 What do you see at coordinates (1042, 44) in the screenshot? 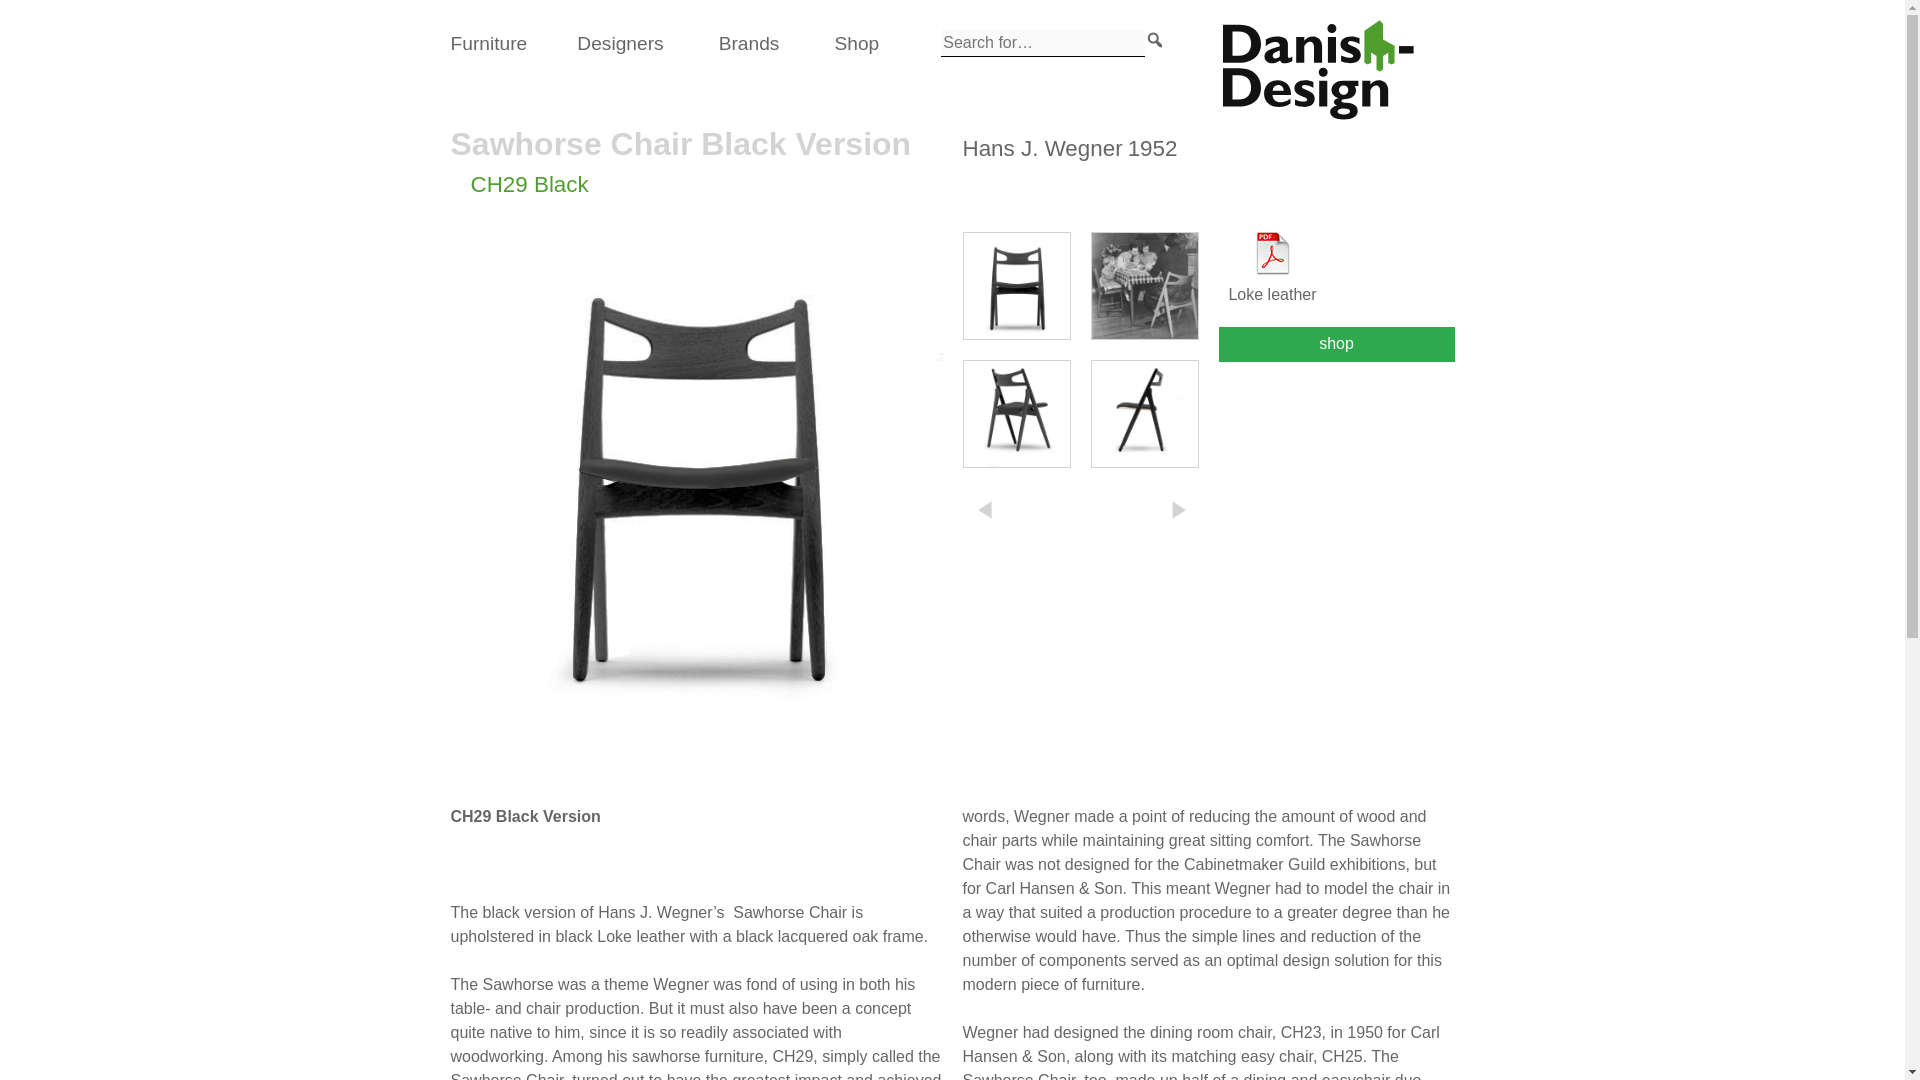
I see `Search for:` at bounding box center [1042, 44].